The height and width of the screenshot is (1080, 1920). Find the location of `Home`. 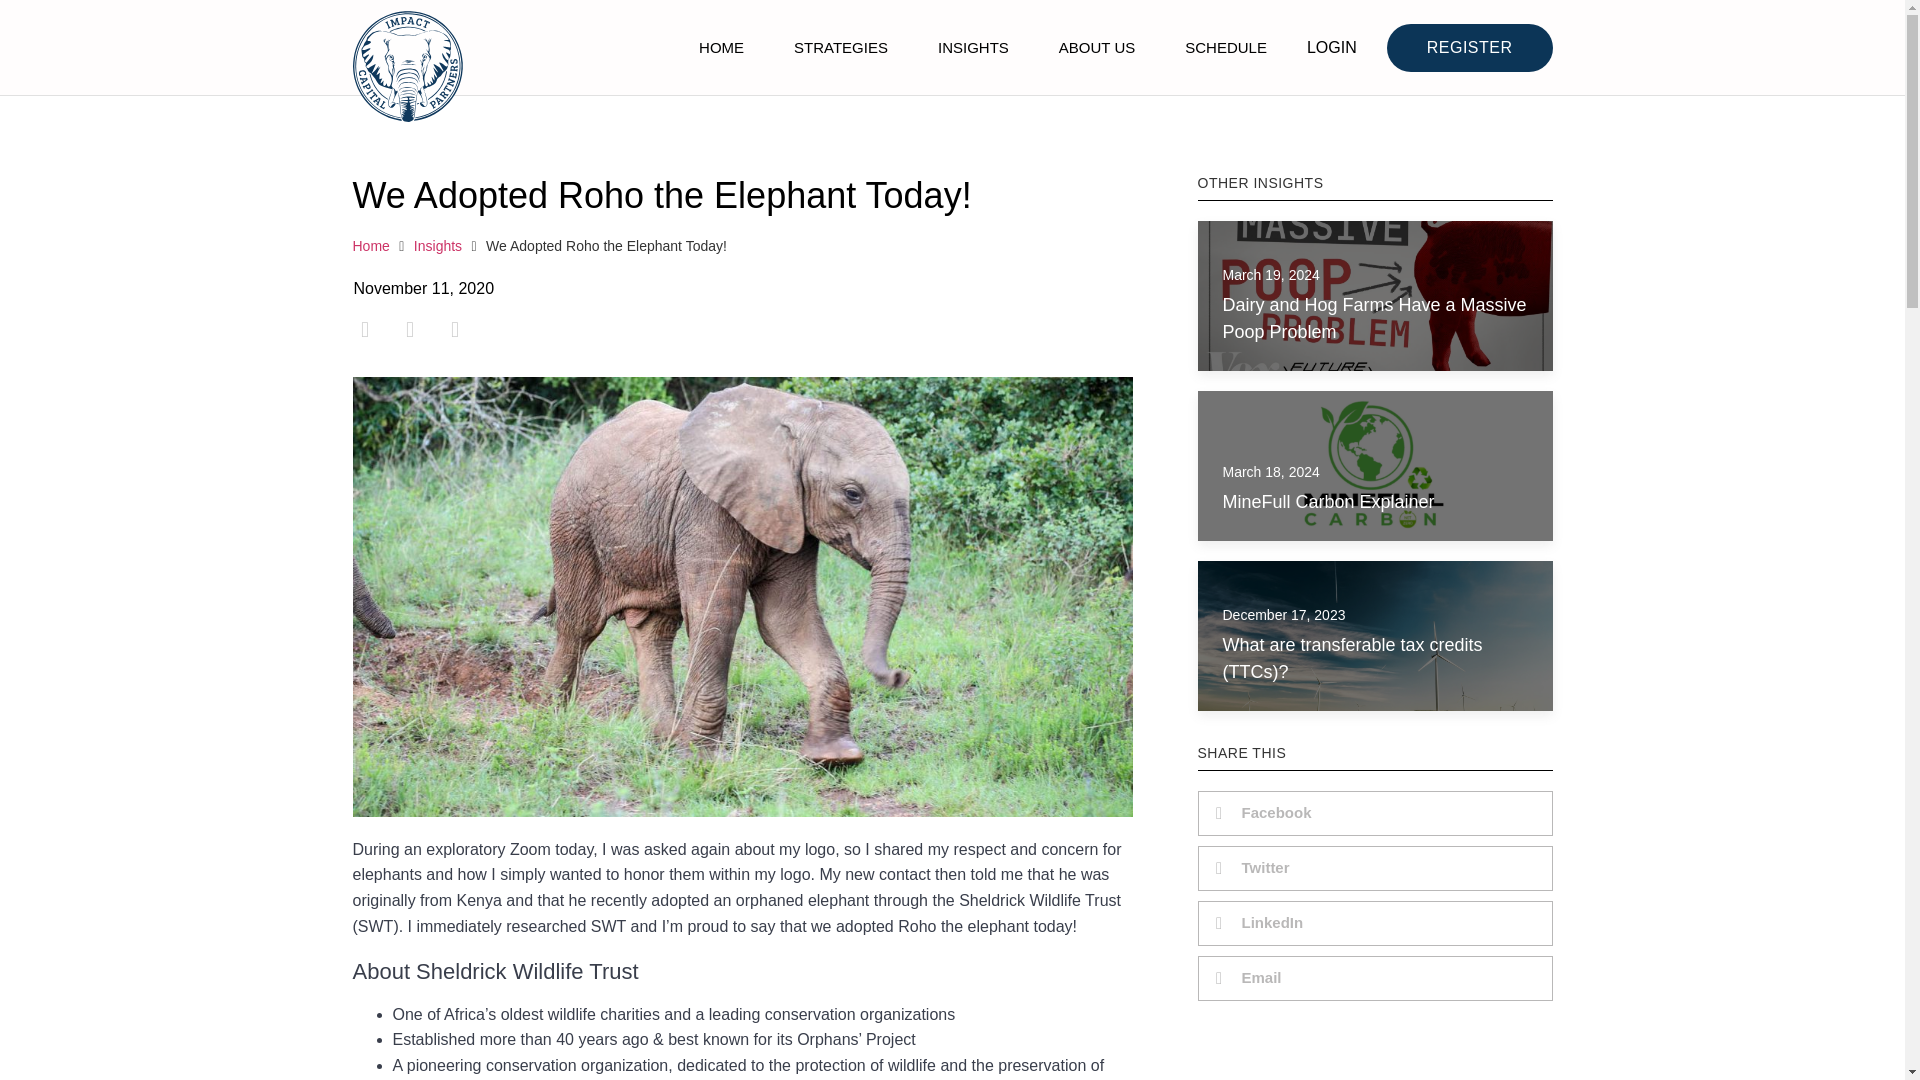

Home is located at coordinates (370, 246).